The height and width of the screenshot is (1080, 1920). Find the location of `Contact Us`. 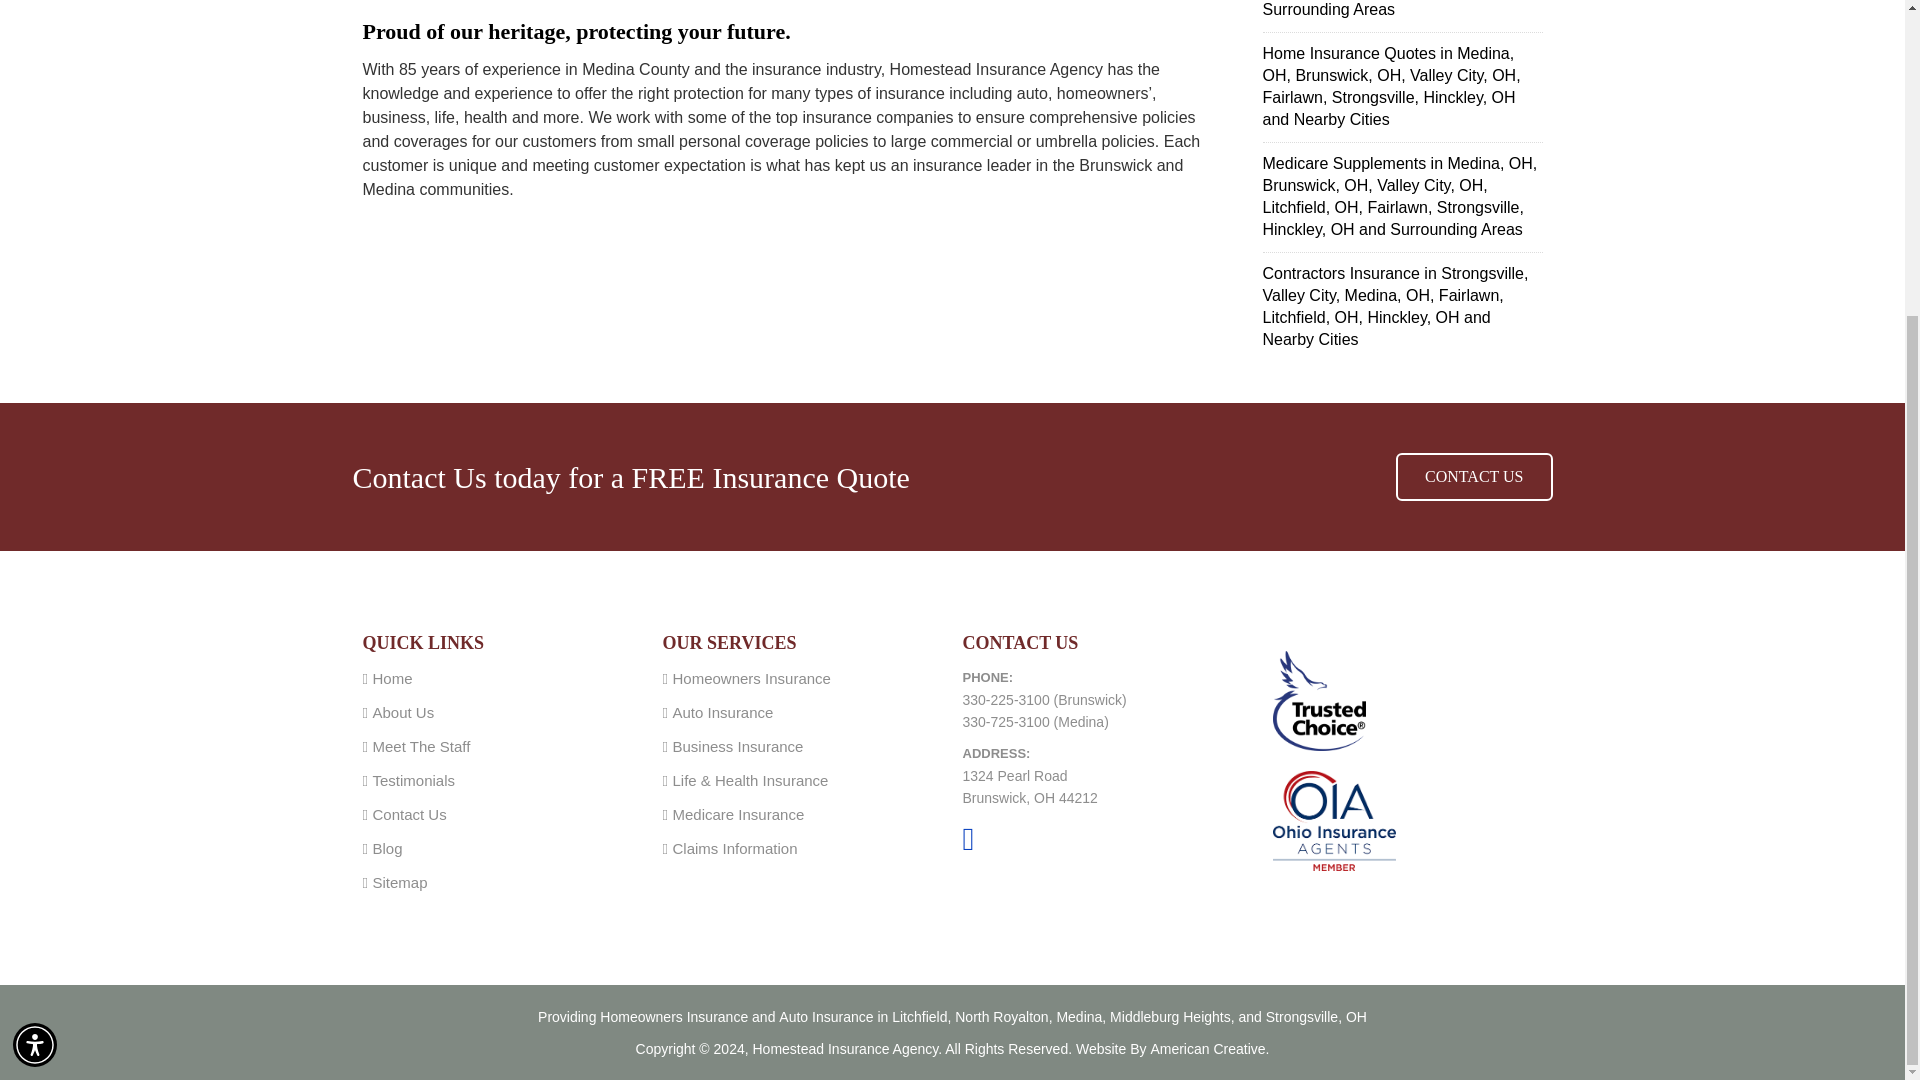

Contact Us is located at coordinates (408, 814).